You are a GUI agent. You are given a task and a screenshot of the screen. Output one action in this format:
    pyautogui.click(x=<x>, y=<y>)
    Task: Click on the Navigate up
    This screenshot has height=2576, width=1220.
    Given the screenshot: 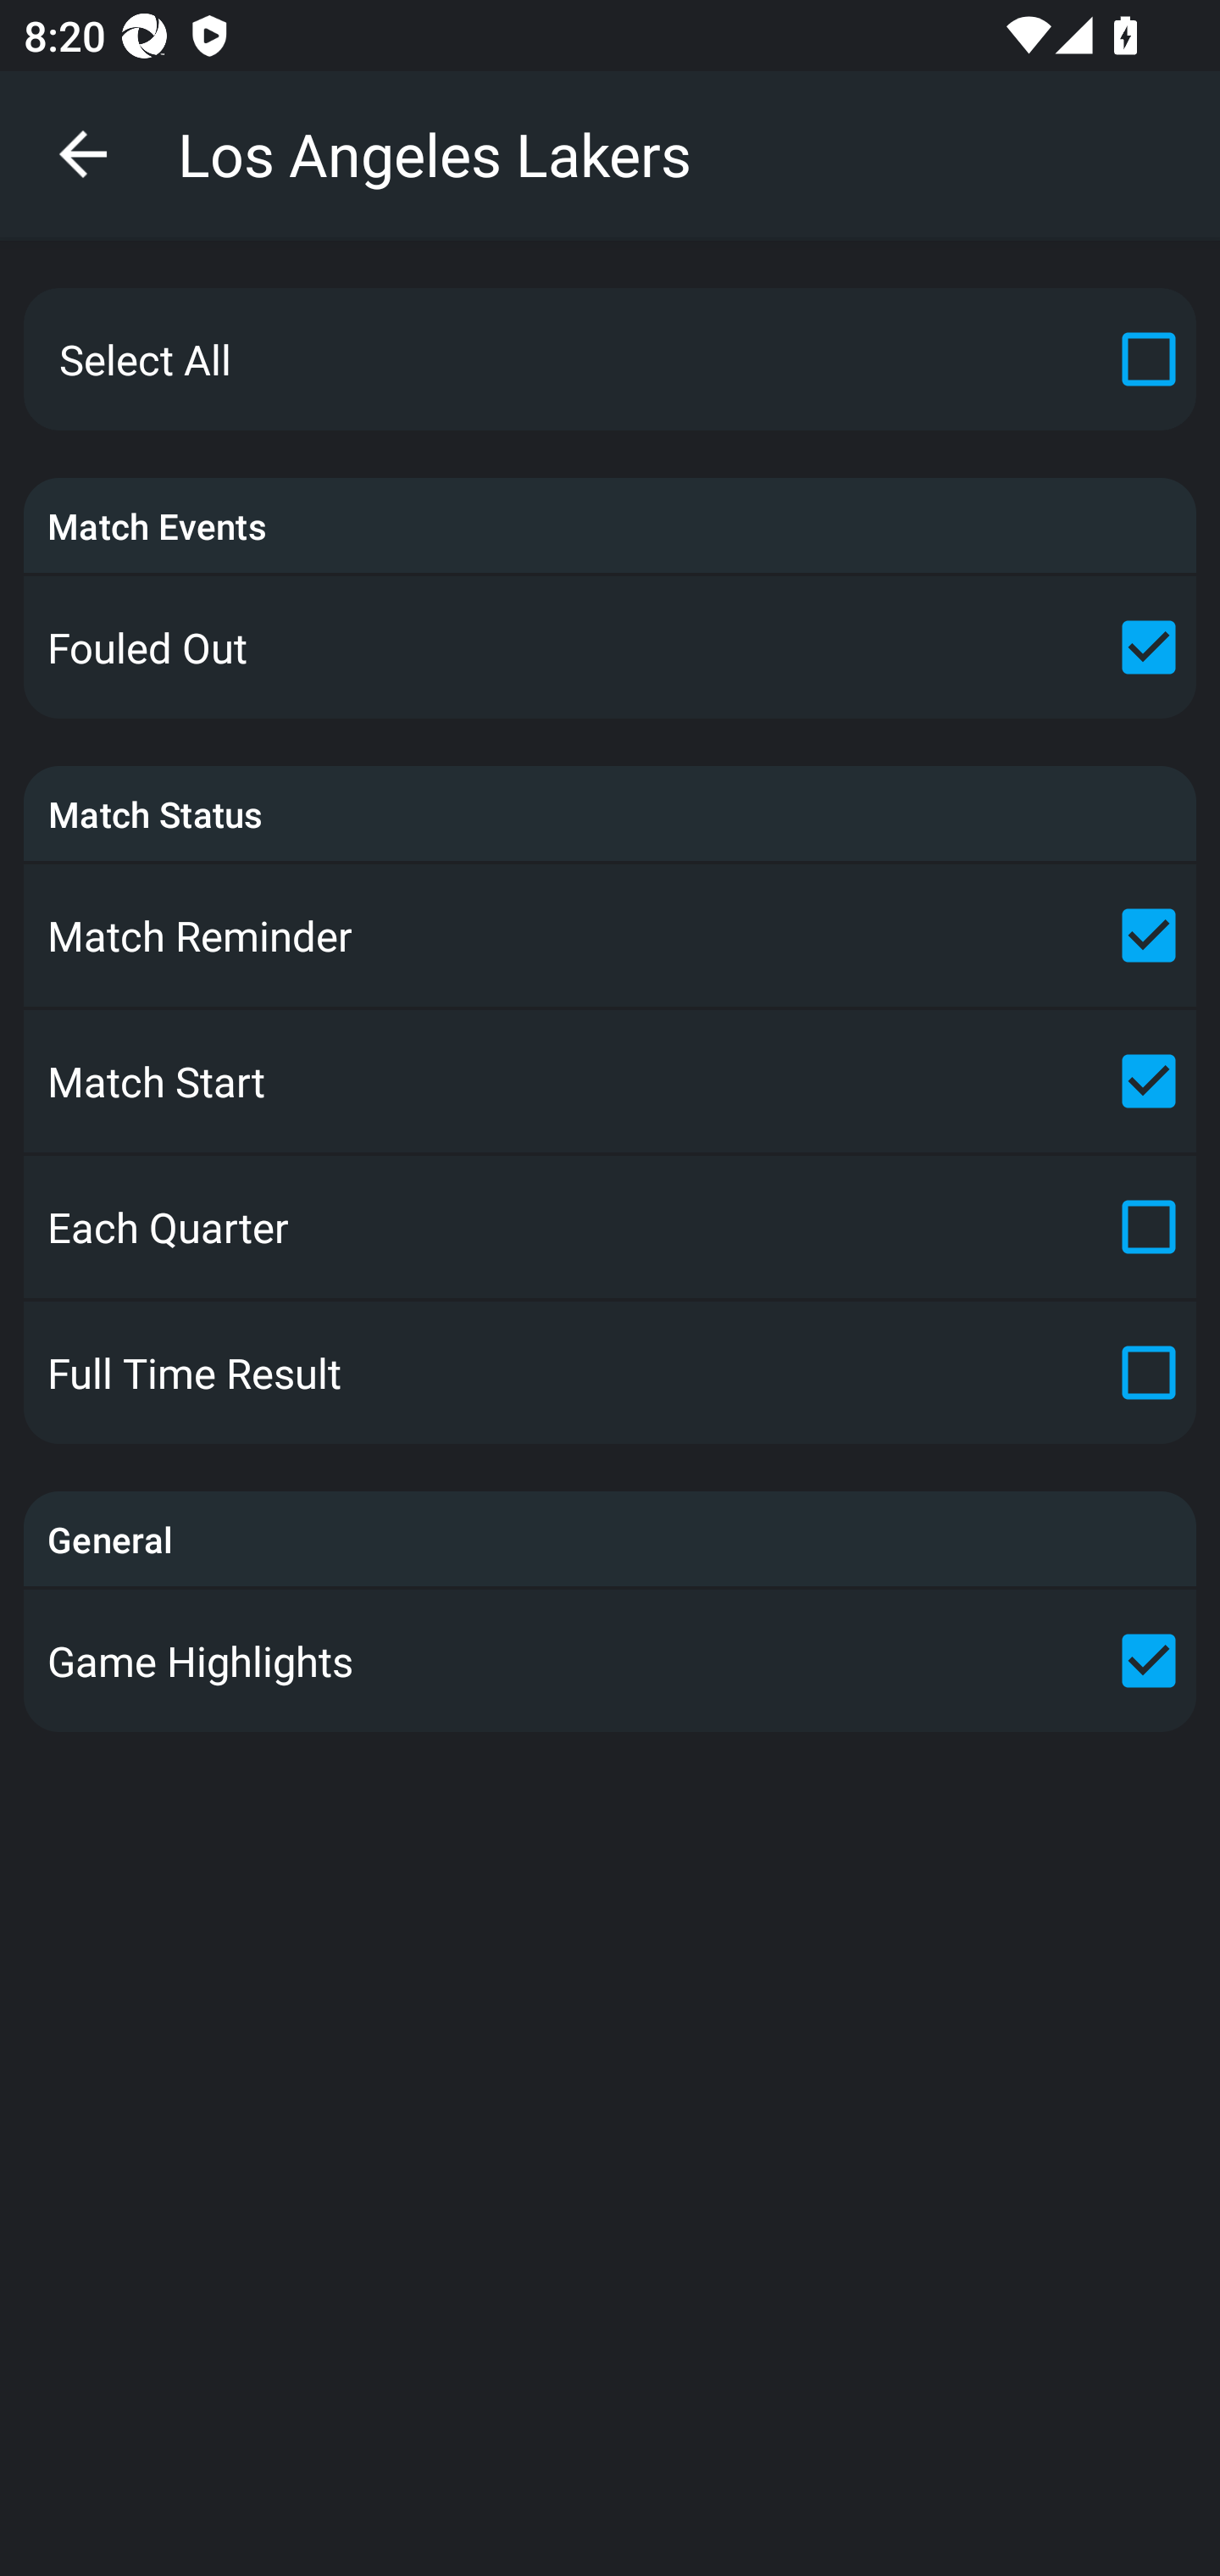 What is the action you would take?
    pyautogui.click(x=83, y=154)
    